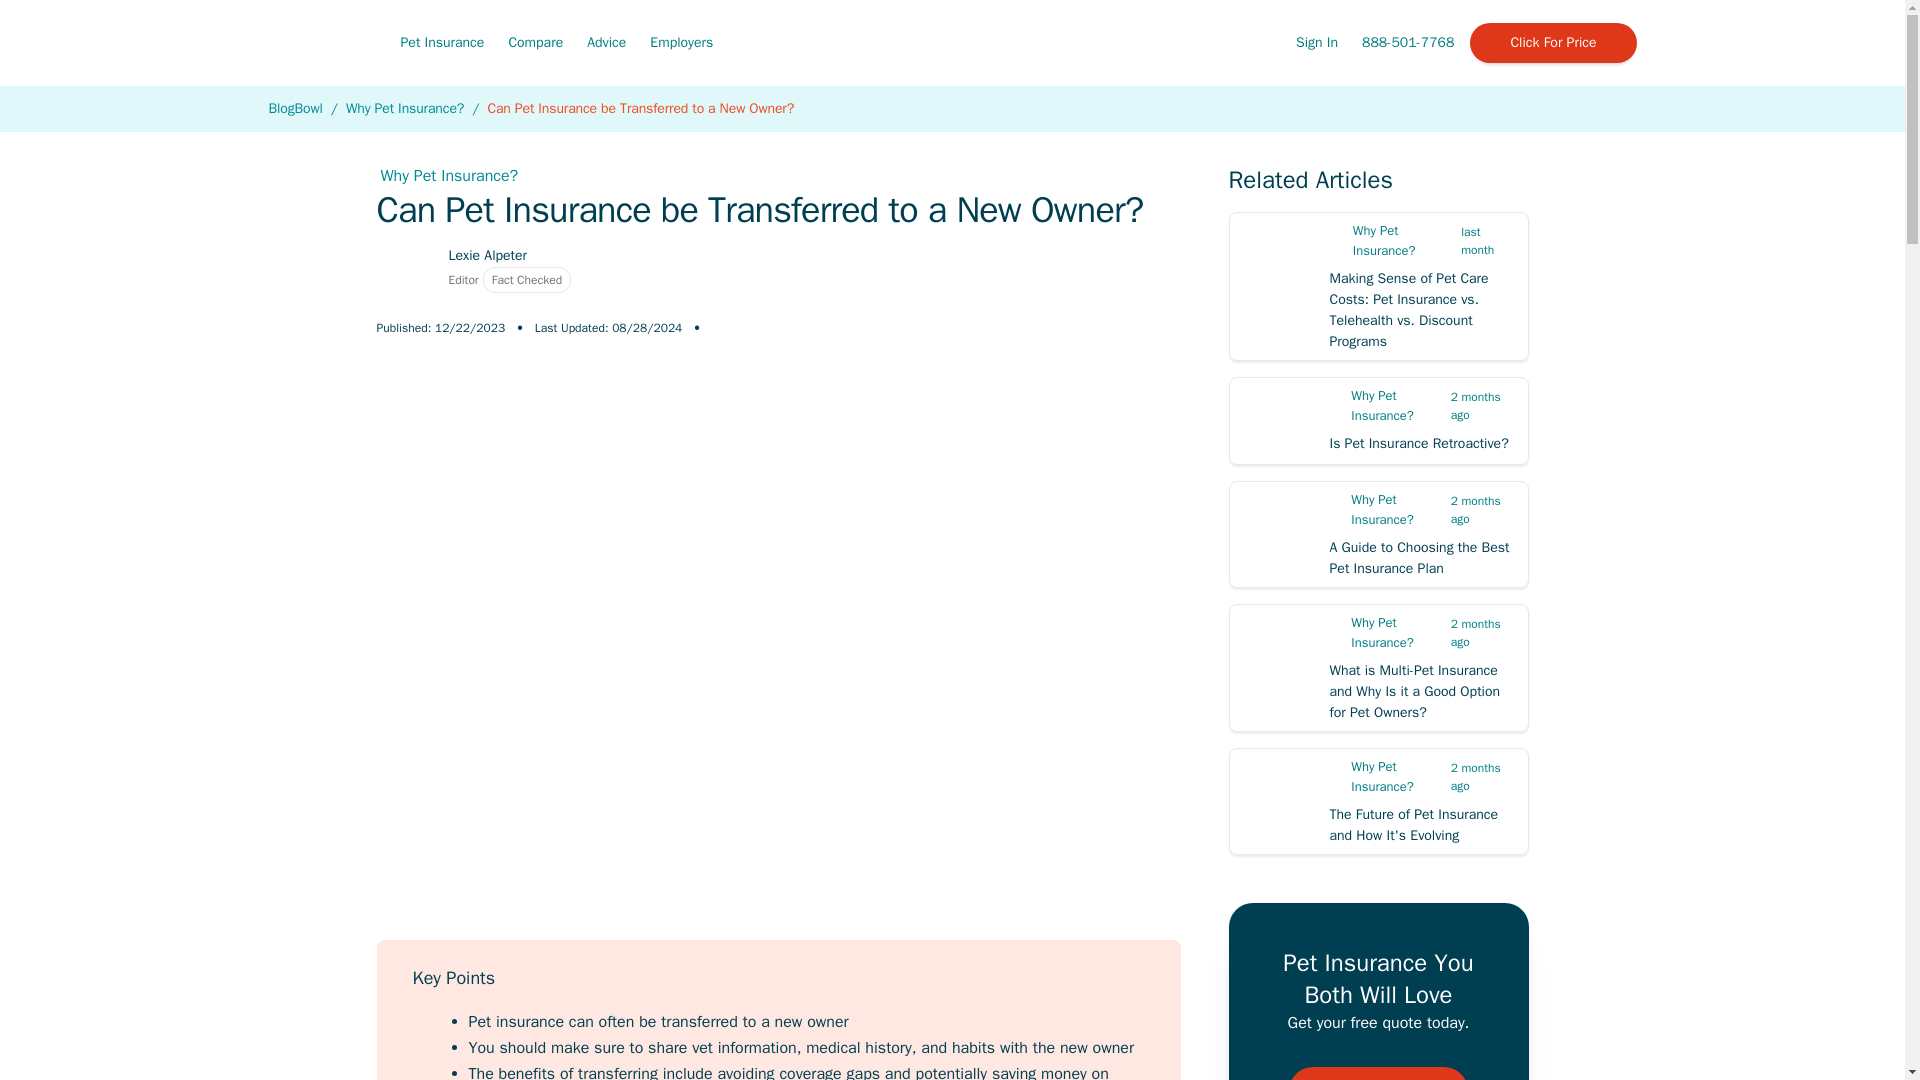  Describe the element at coordinates (1317, 41) in the screenshot. I see `Sign In` at that location.